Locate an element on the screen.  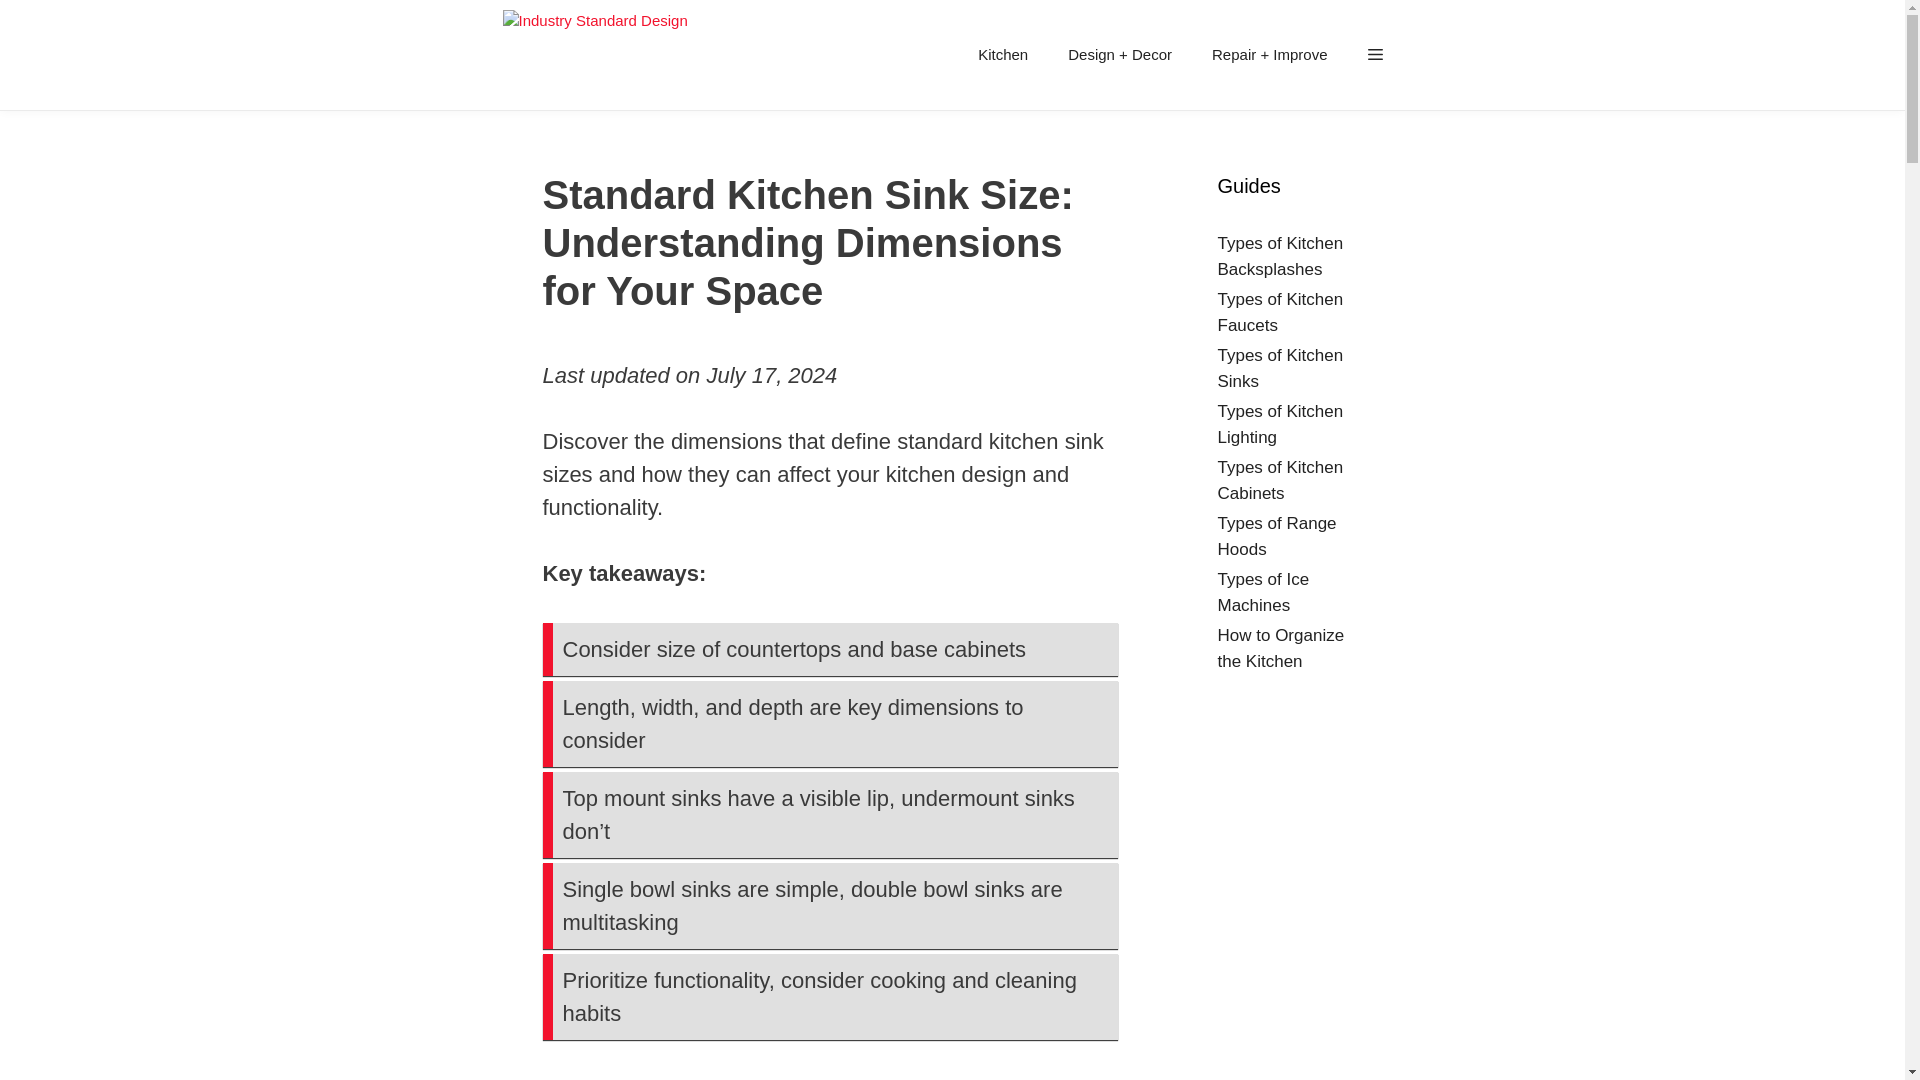
How to Organize the Kitchen is located at coordinates (1281, 648).